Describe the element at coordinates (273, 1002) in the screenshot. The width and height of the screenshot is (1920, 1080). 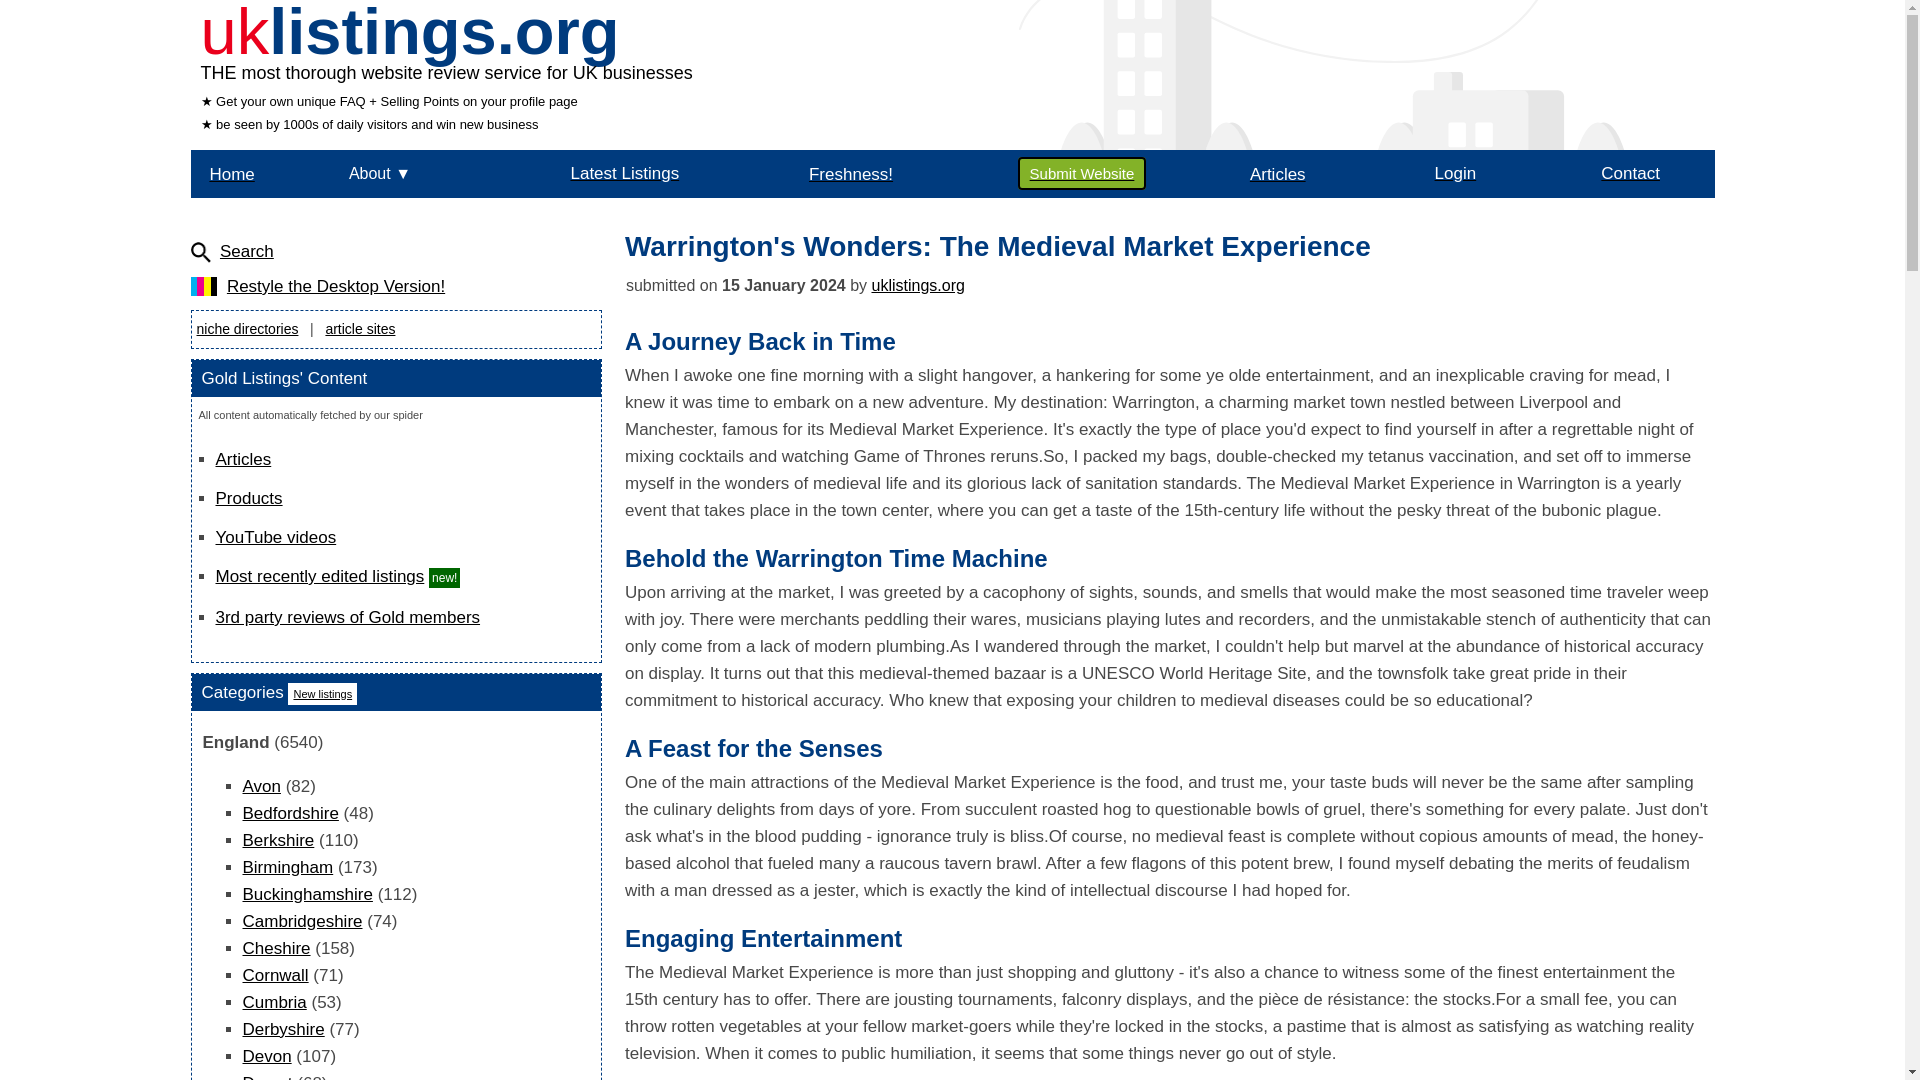
I see `Cumbria` at that location.